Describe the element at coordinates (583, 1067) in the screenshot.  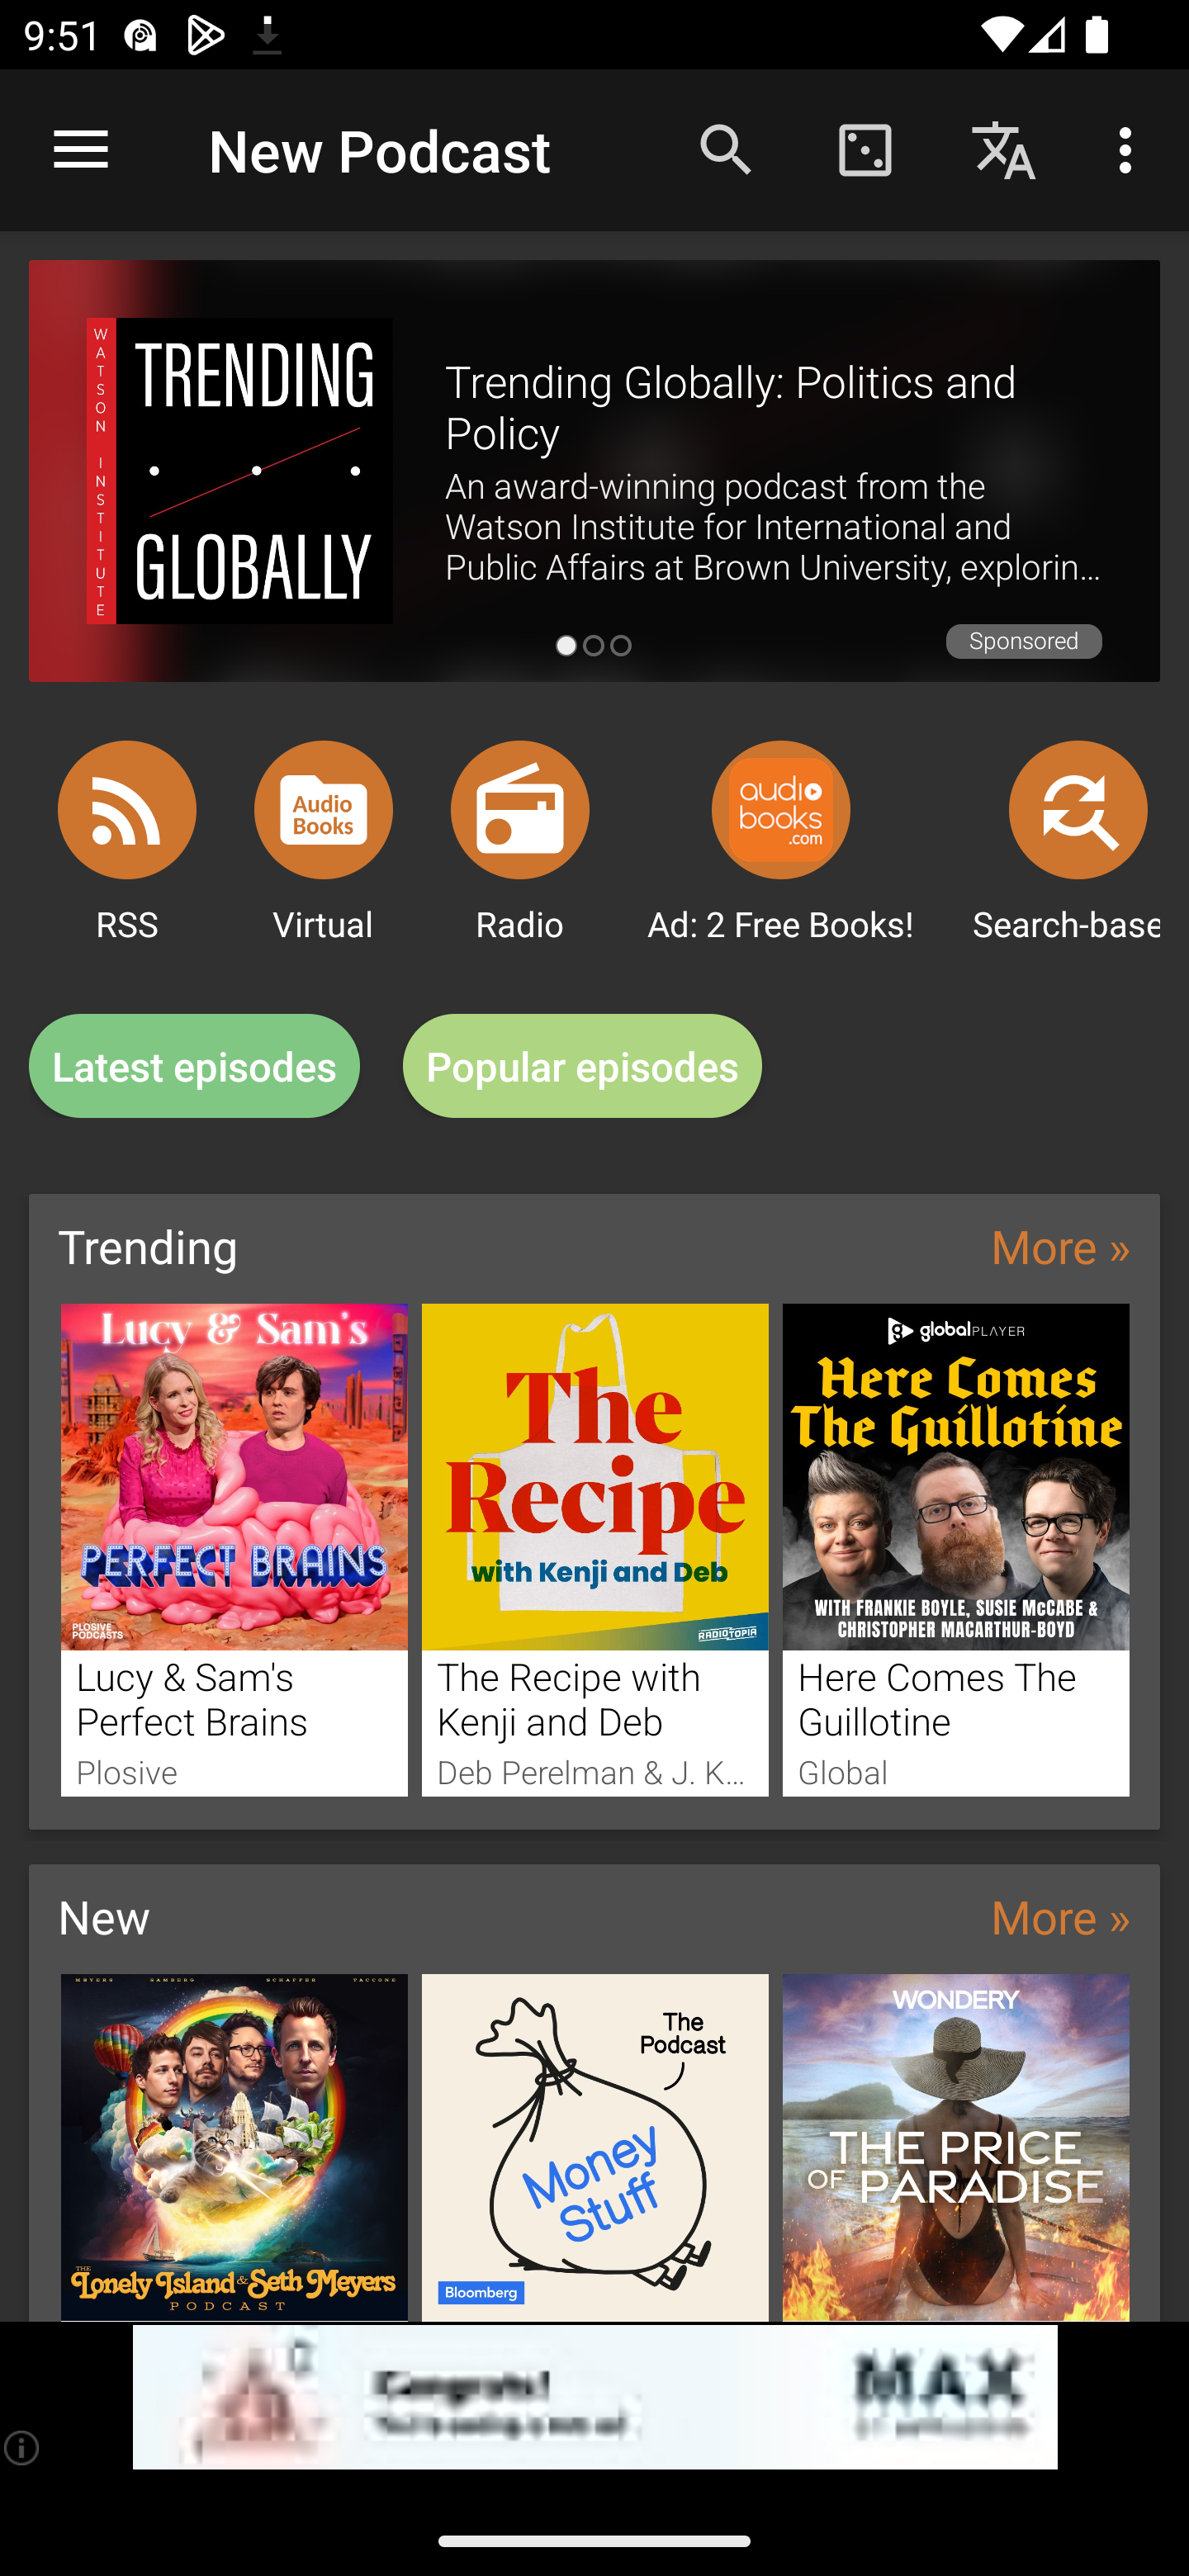
I see `Popular episodes` at that location.